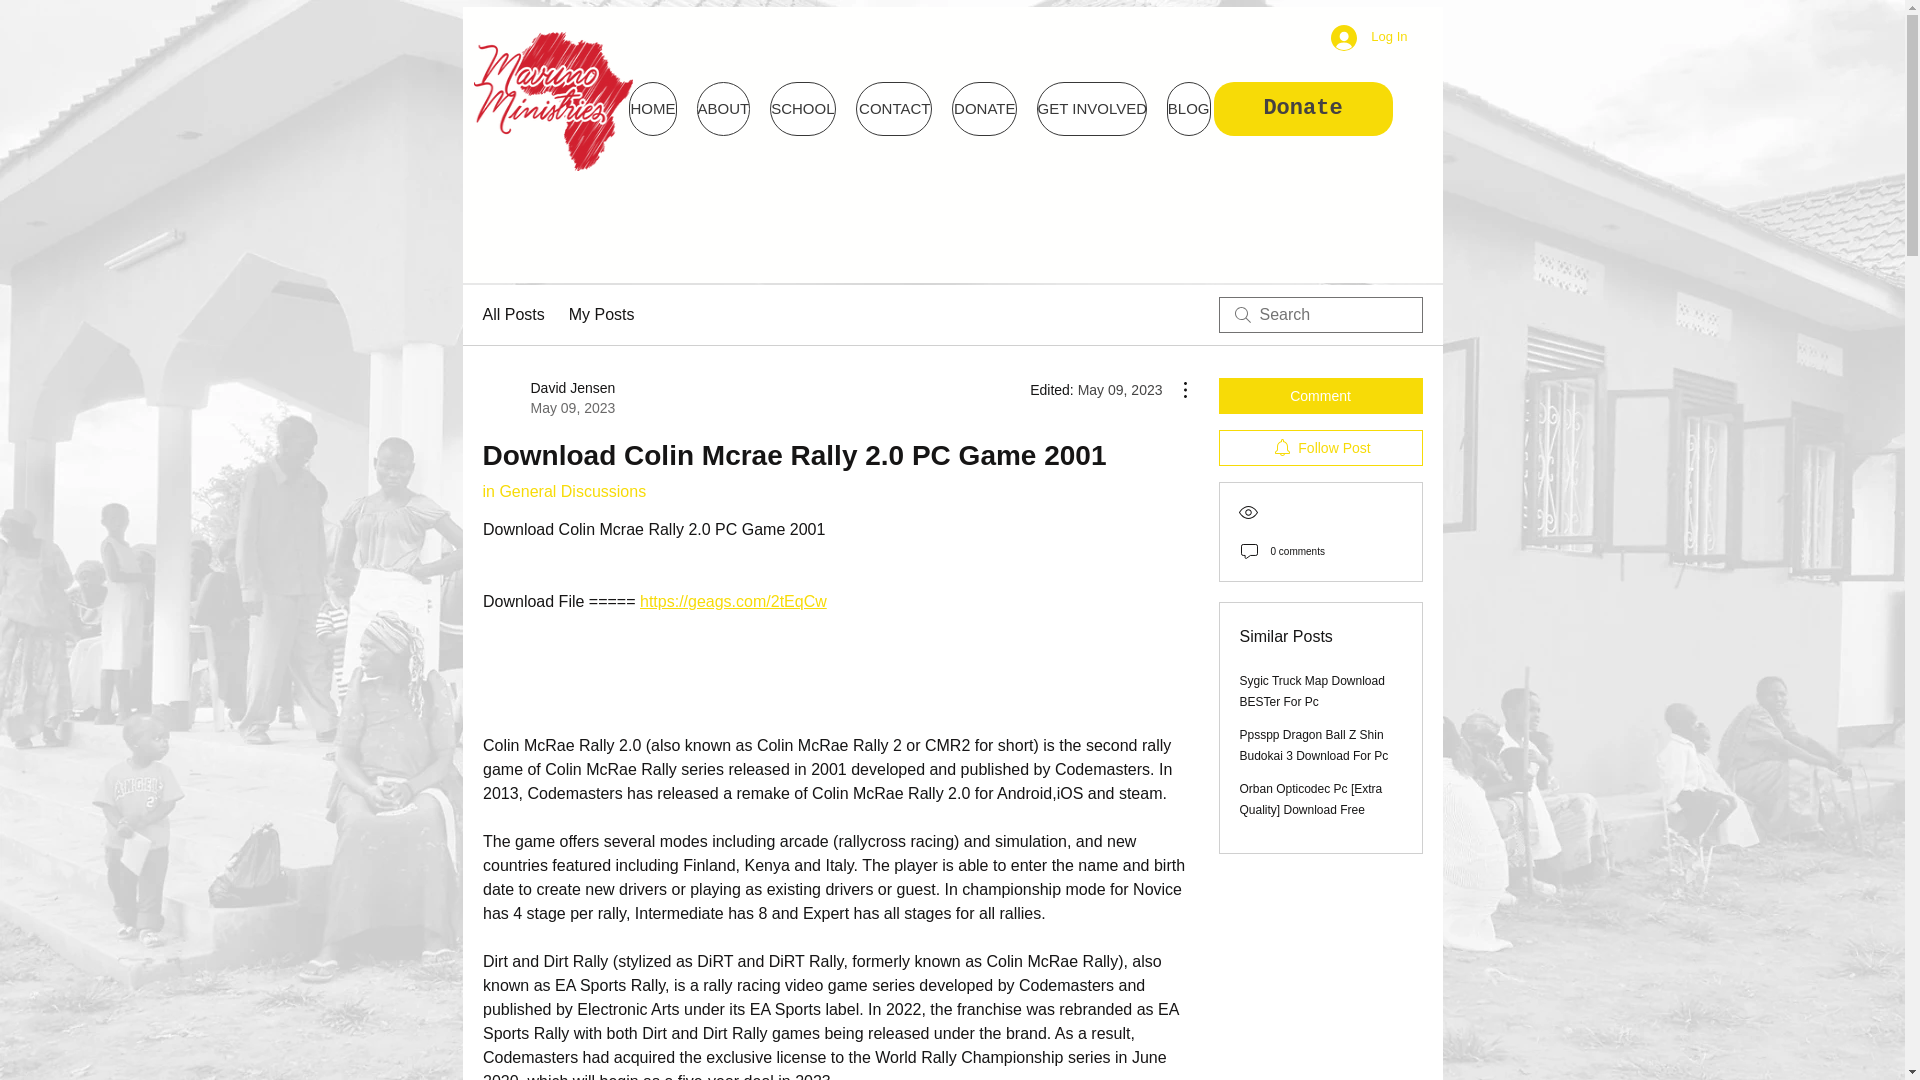 The image size is (1920, 1080). Describe the element at coordinates (602, 315) in the screenshot. I see `SCHOOL` at that location.